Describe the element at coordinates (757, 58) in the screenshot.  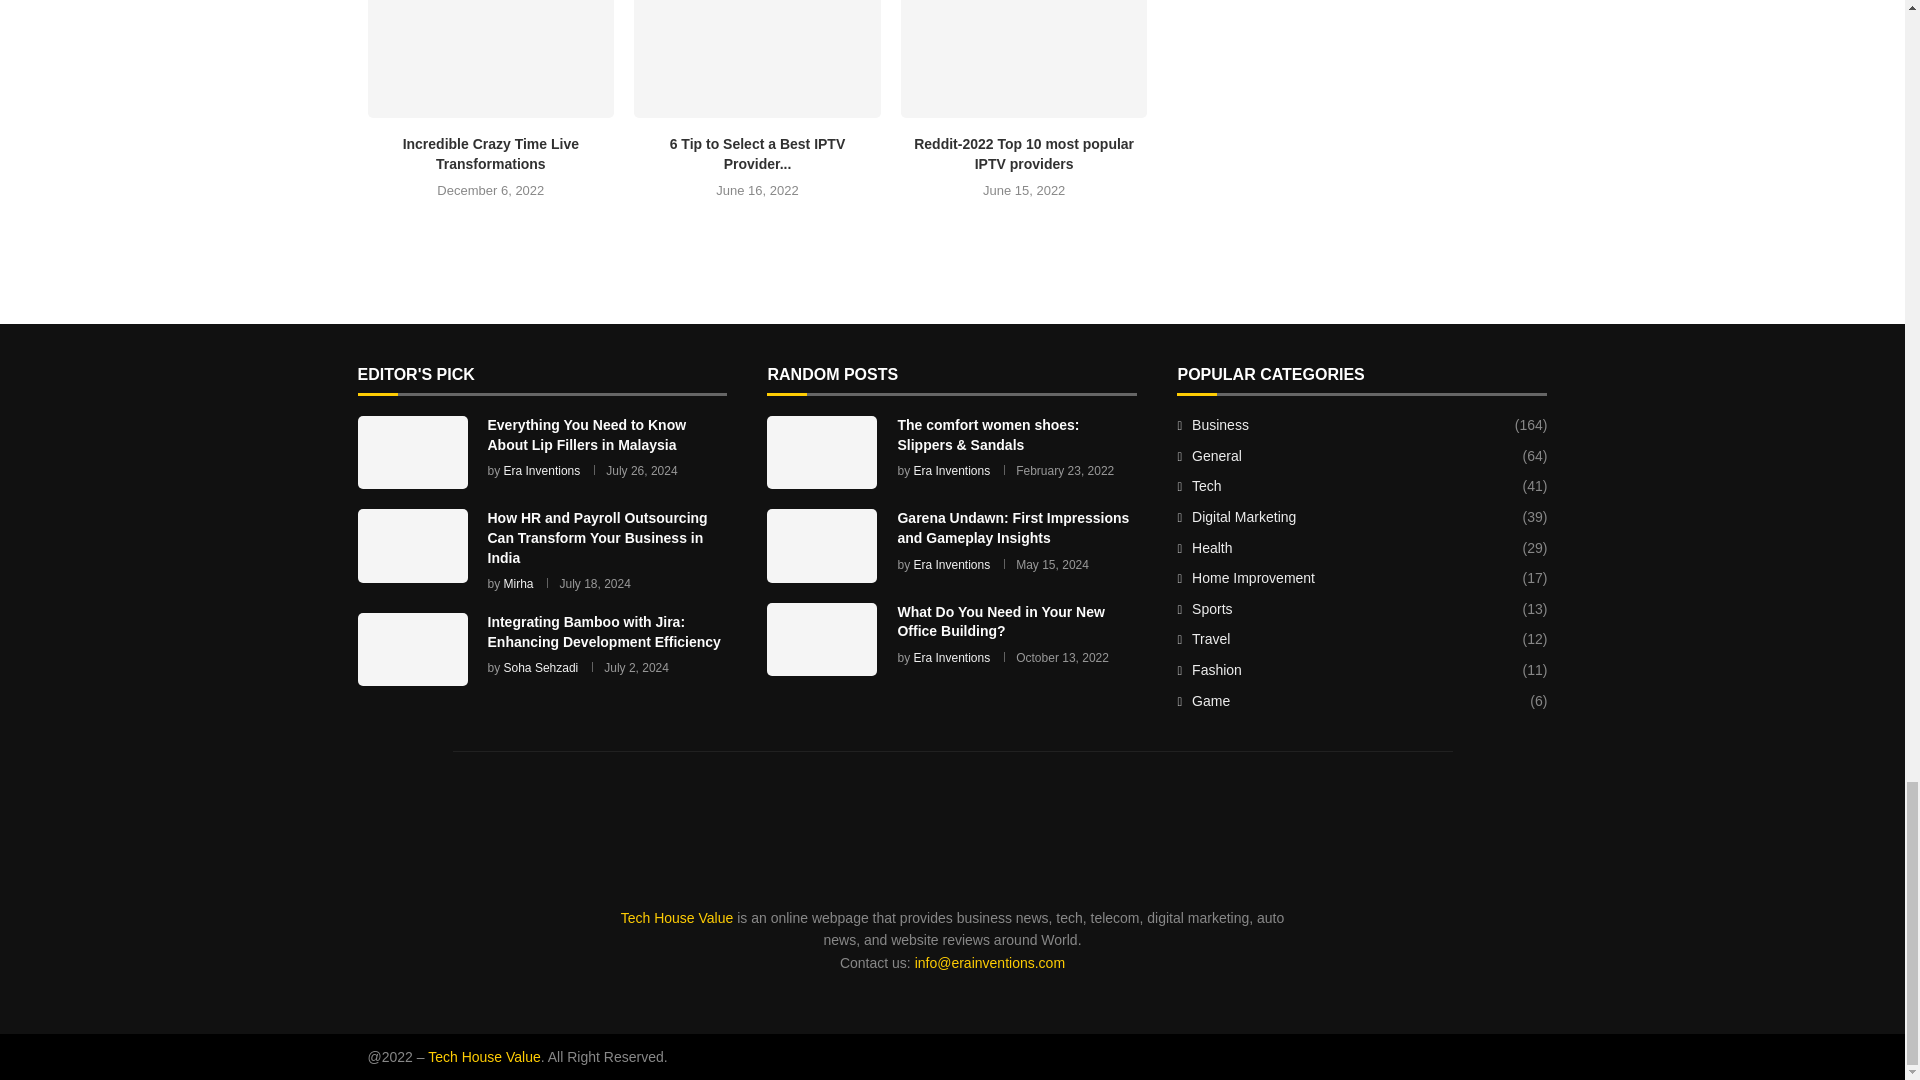
I see `6 Tip to Select a Best IPTV Provider 2022` at that location.